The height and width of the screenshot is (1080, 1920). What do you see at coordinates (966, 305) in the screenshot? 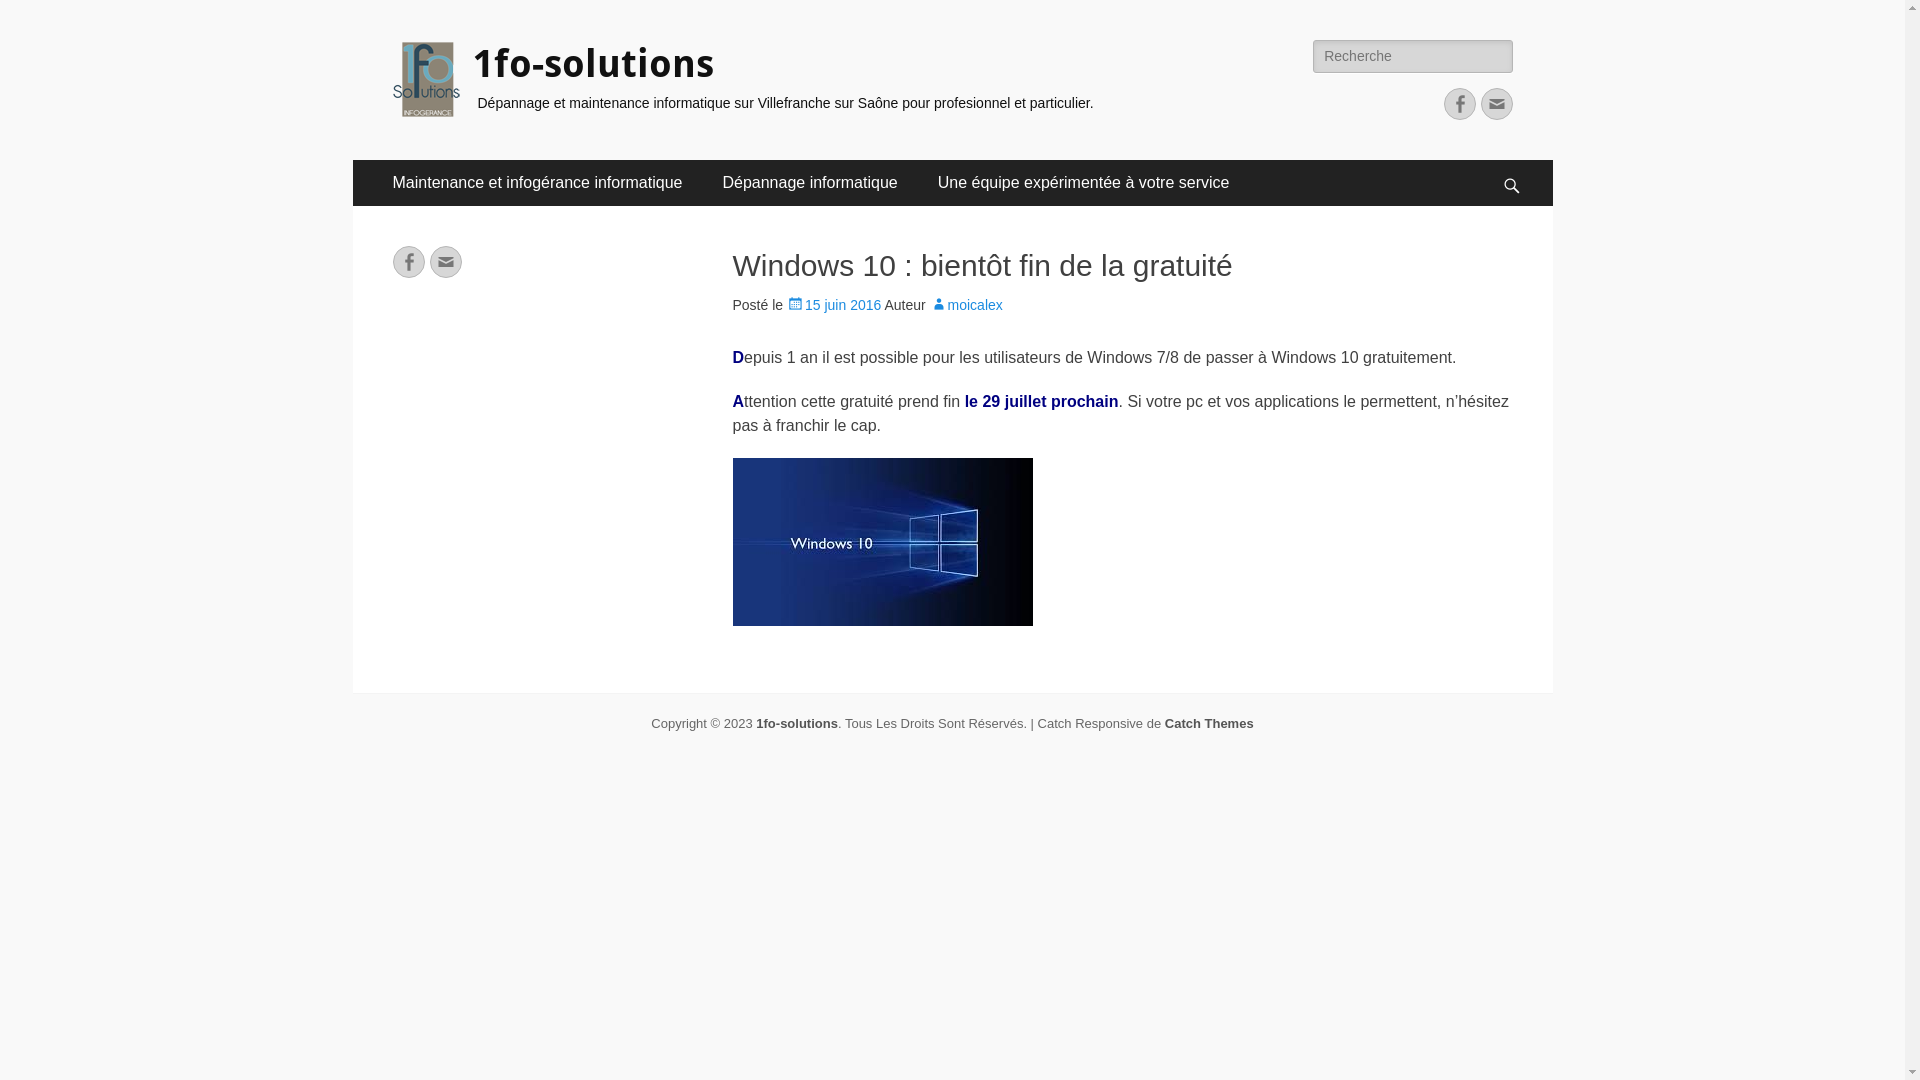
I see `moicalex` at bounding box center [966, 305].